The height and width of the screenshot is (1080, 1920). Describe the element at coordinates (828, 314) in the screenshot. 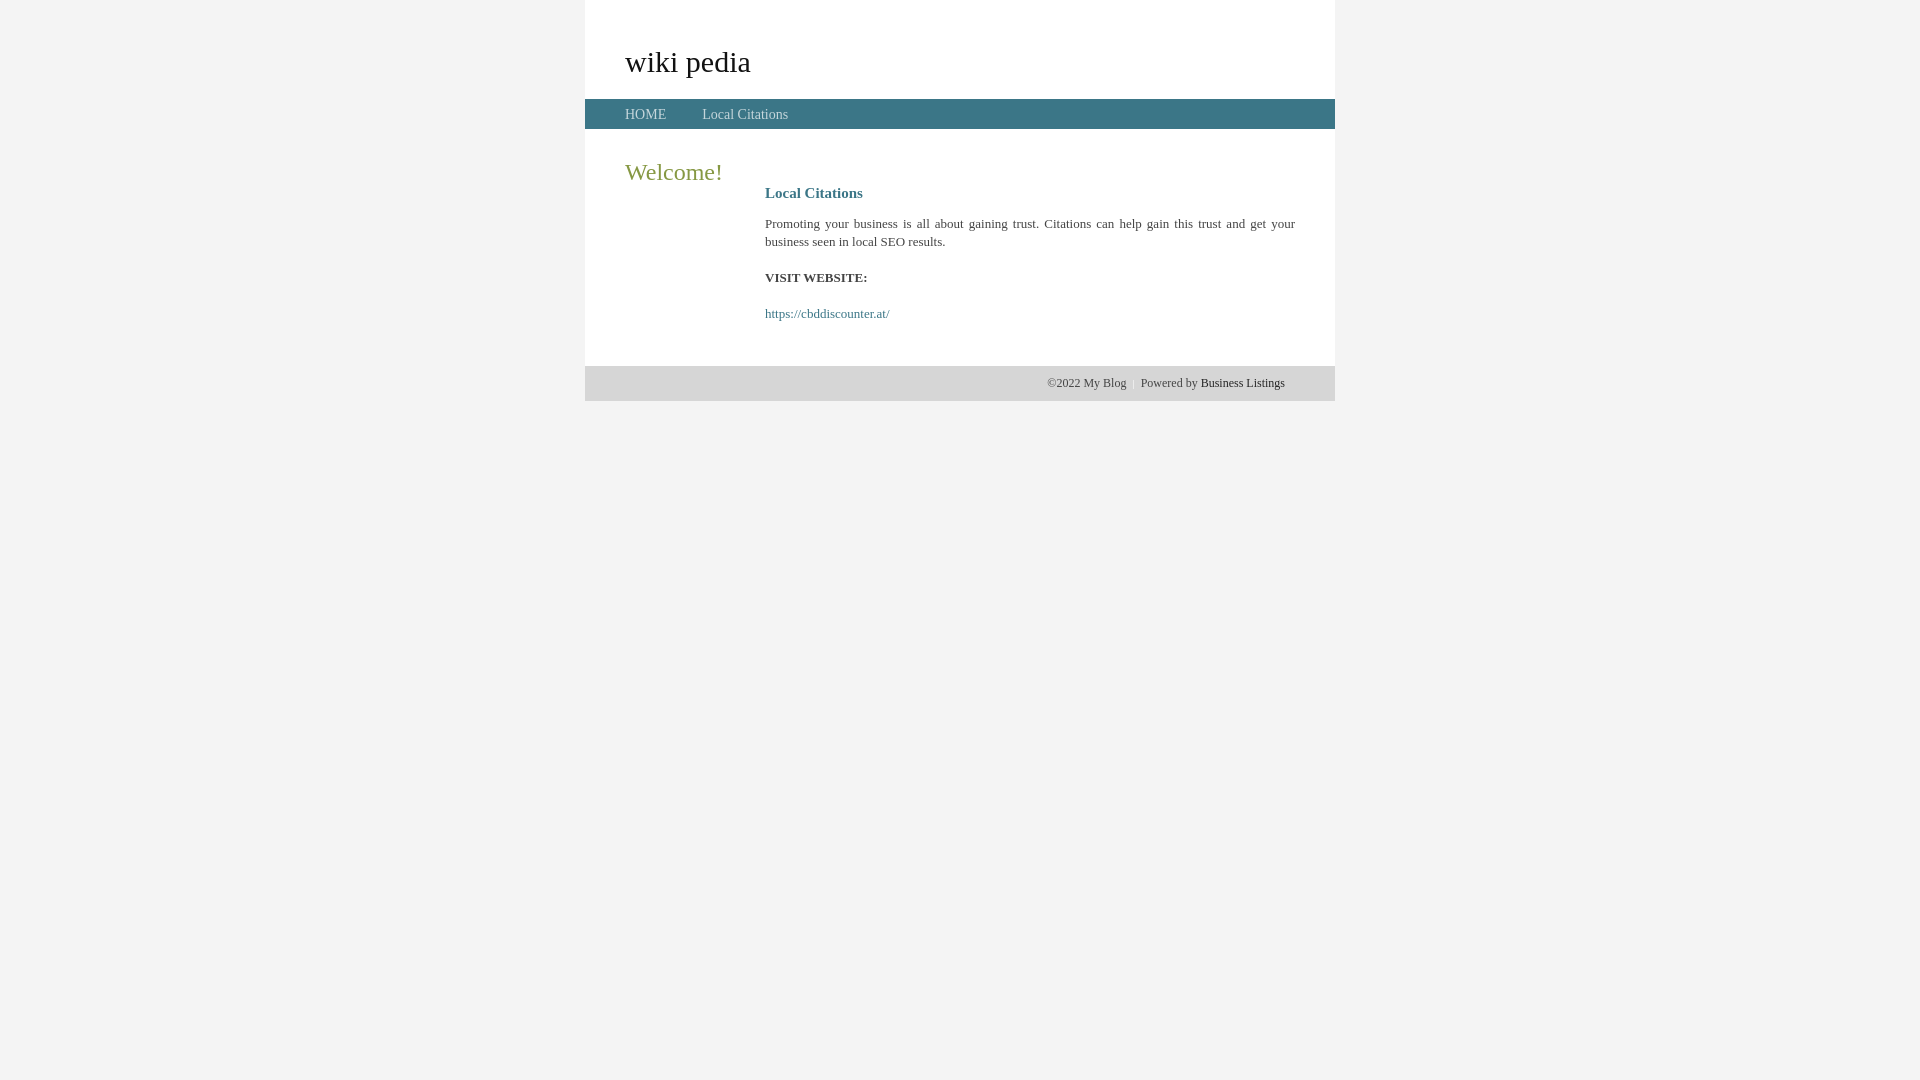

I see `https://cbddiscounter.at/` at that location.